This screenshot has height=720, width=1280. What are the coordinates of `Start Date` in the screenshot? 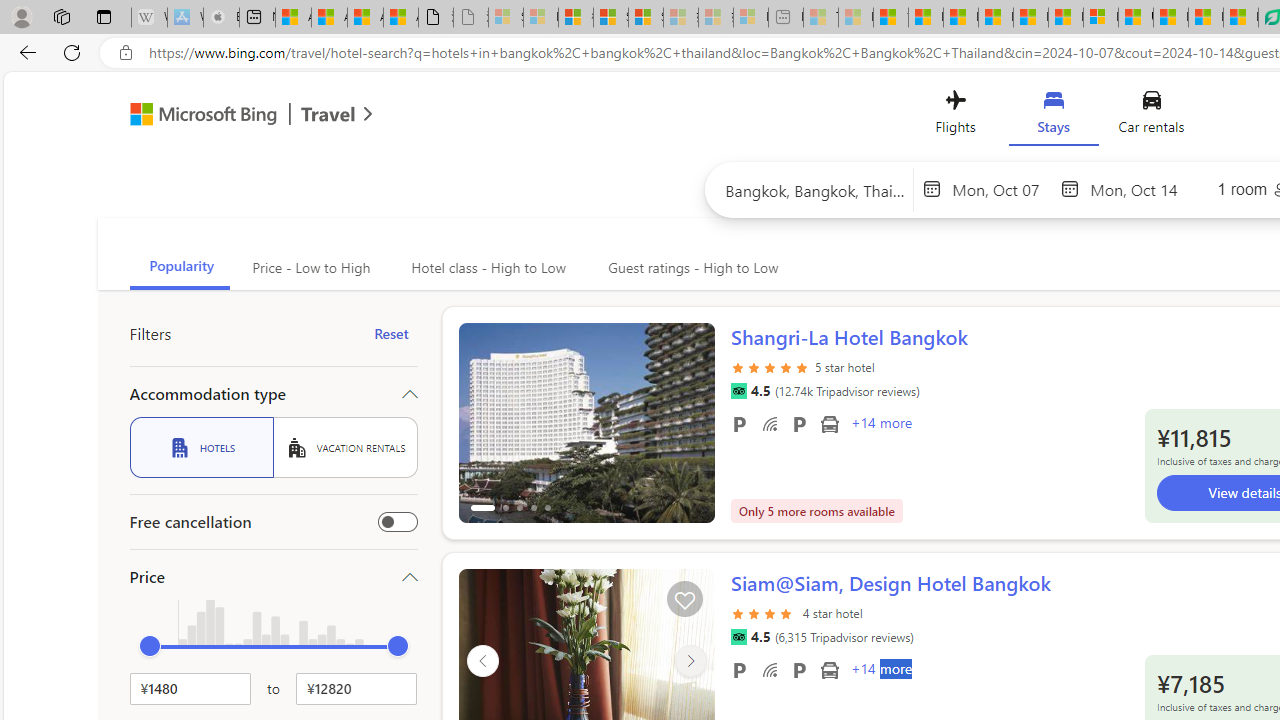 It's located at (1001, 188).